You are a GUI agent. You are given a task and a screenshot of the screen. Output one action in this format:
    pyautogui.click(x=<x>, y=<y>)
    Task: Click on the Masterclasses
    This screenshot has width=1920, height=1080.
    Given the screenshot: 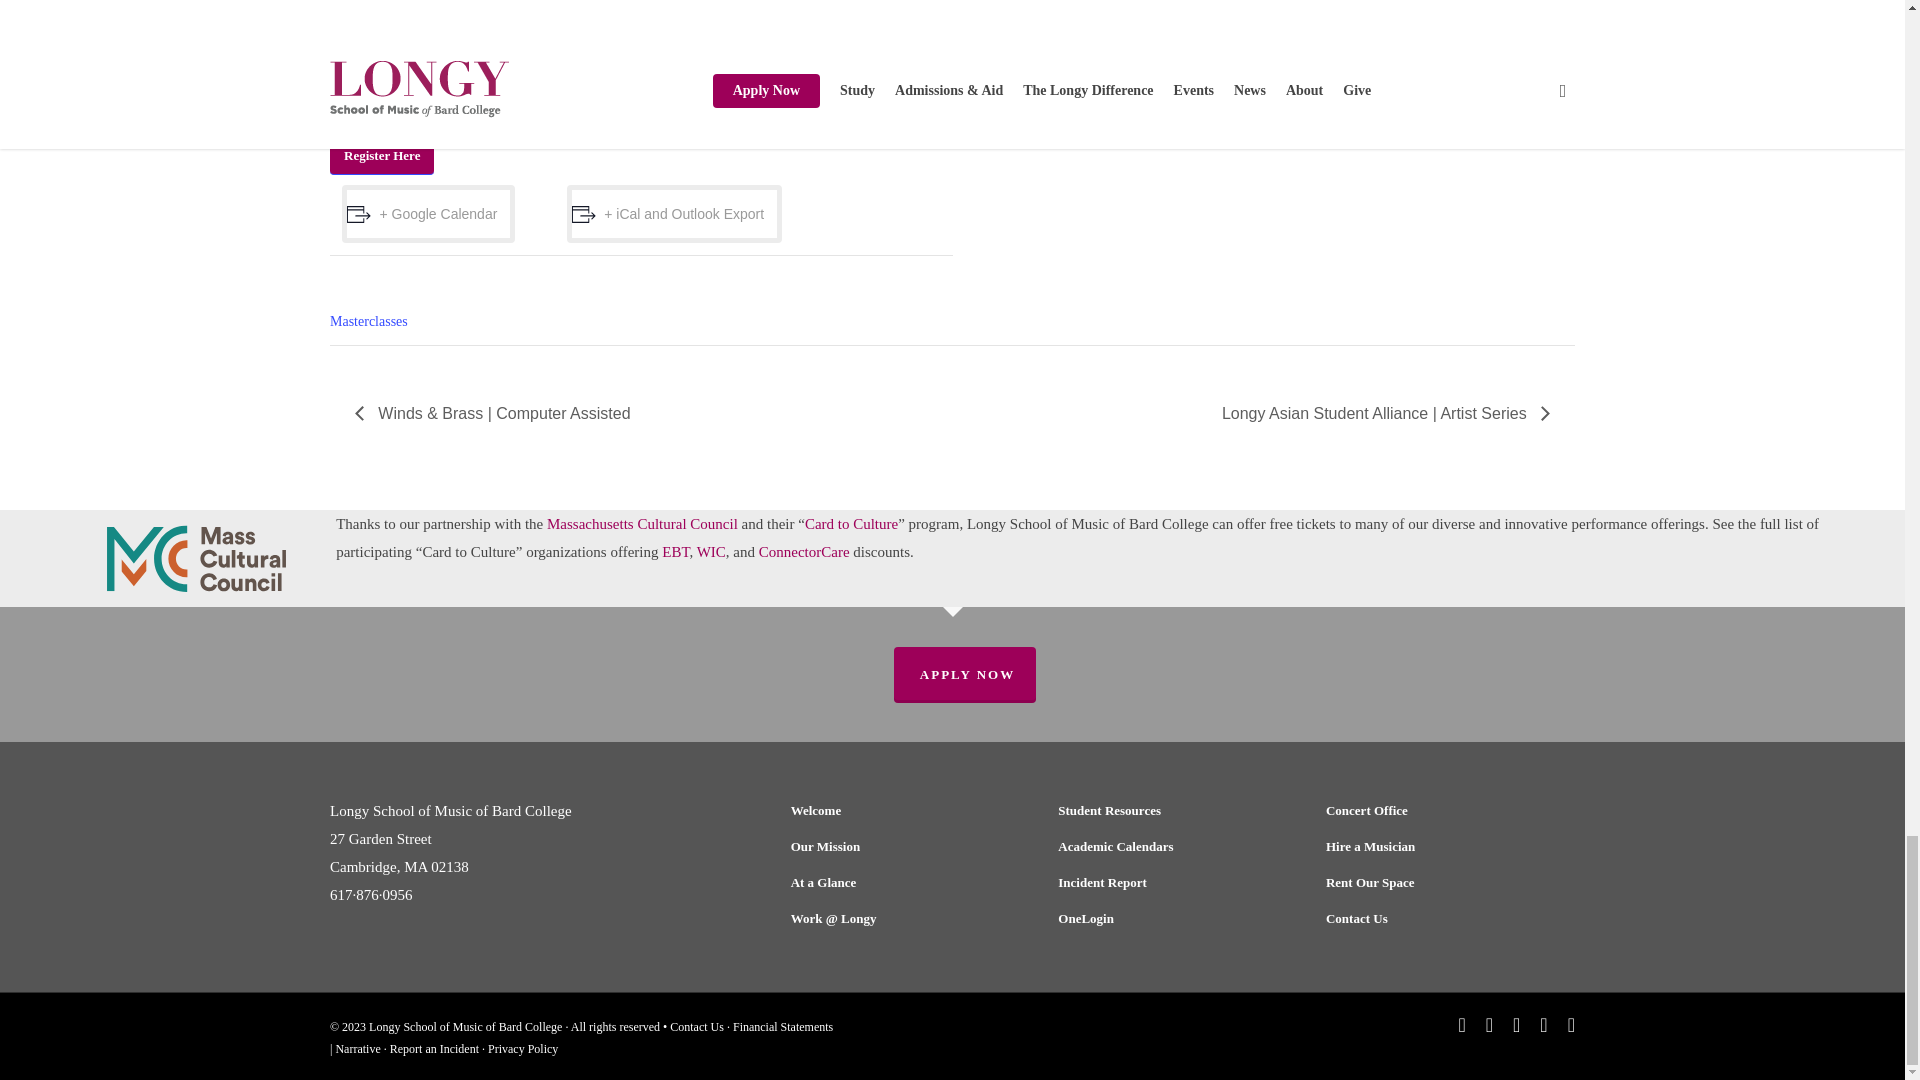 What is the action you would take?
    pyautogui.click(x=368, y=322)
    